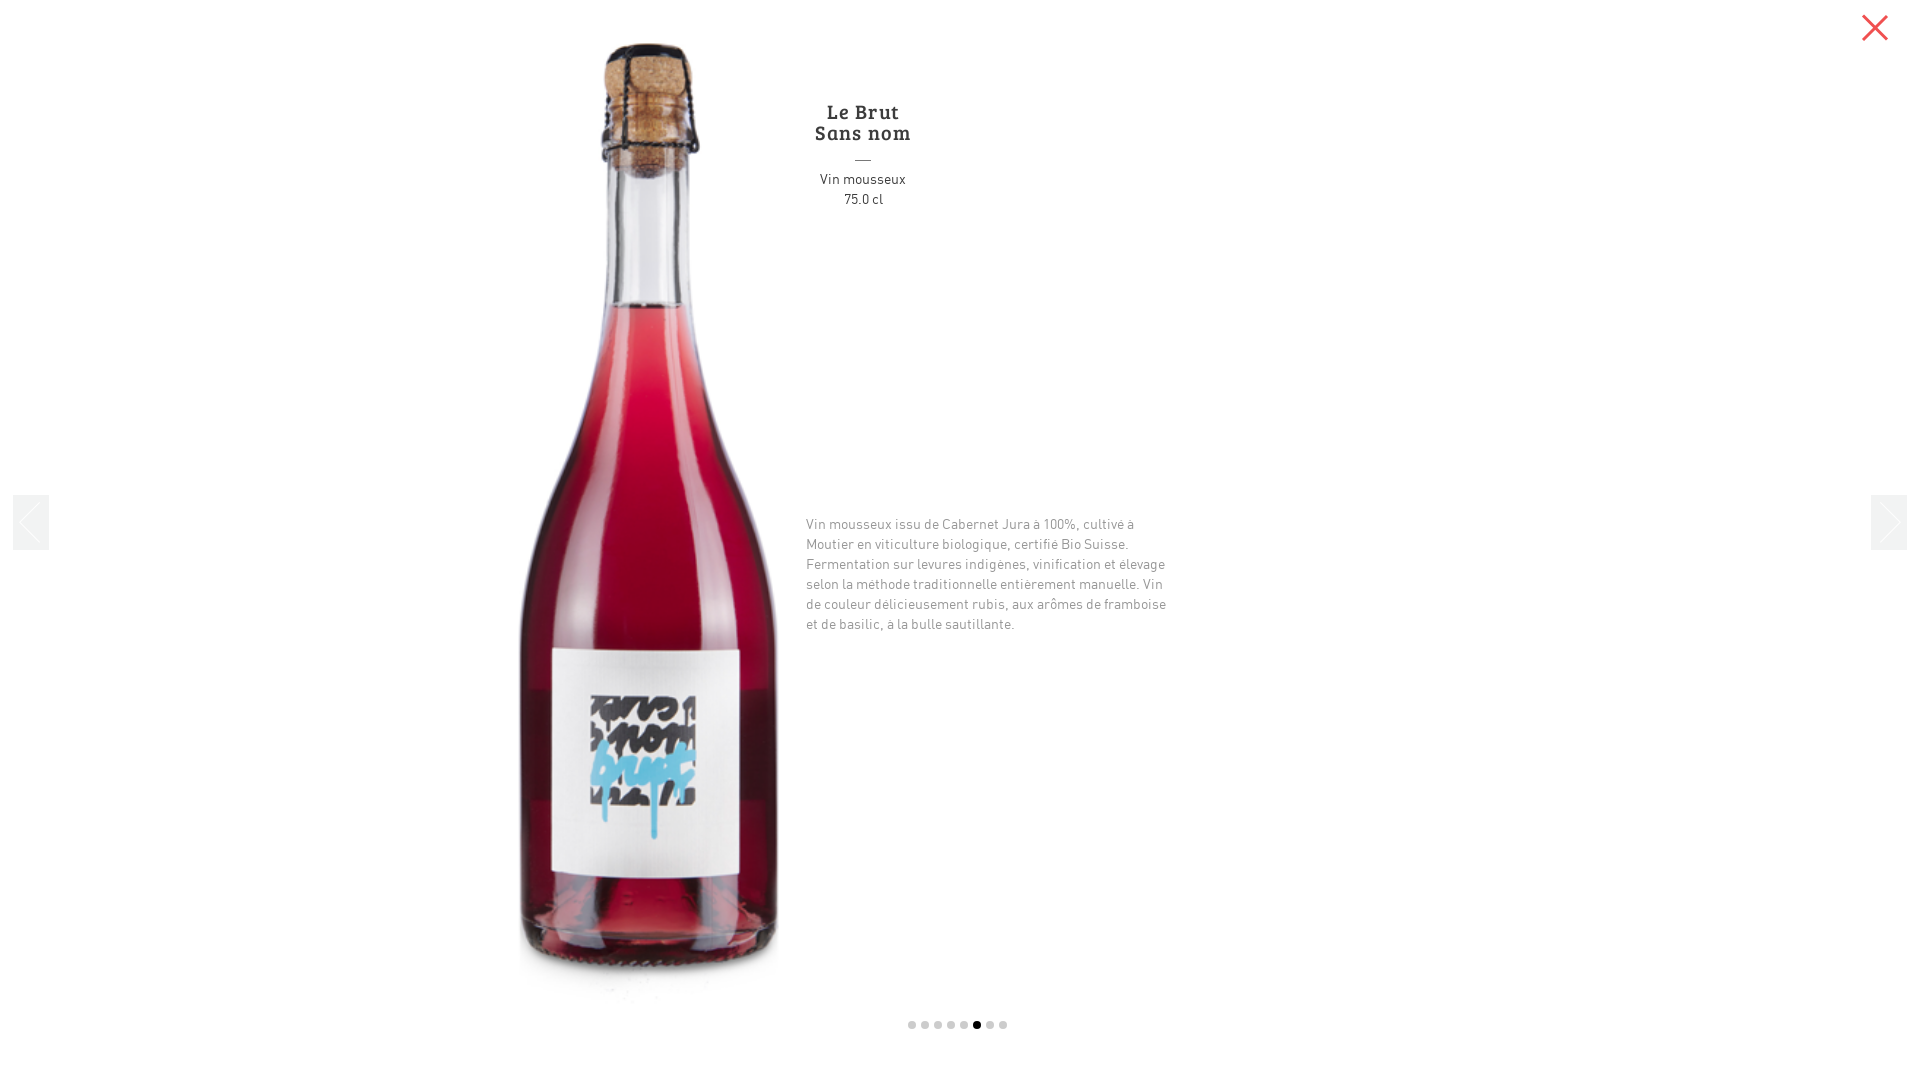 This screenshot has width=1920, height=1080. Describe the element at coordinates (694, 787) in the screenshot. I see `La cascata` at that location.